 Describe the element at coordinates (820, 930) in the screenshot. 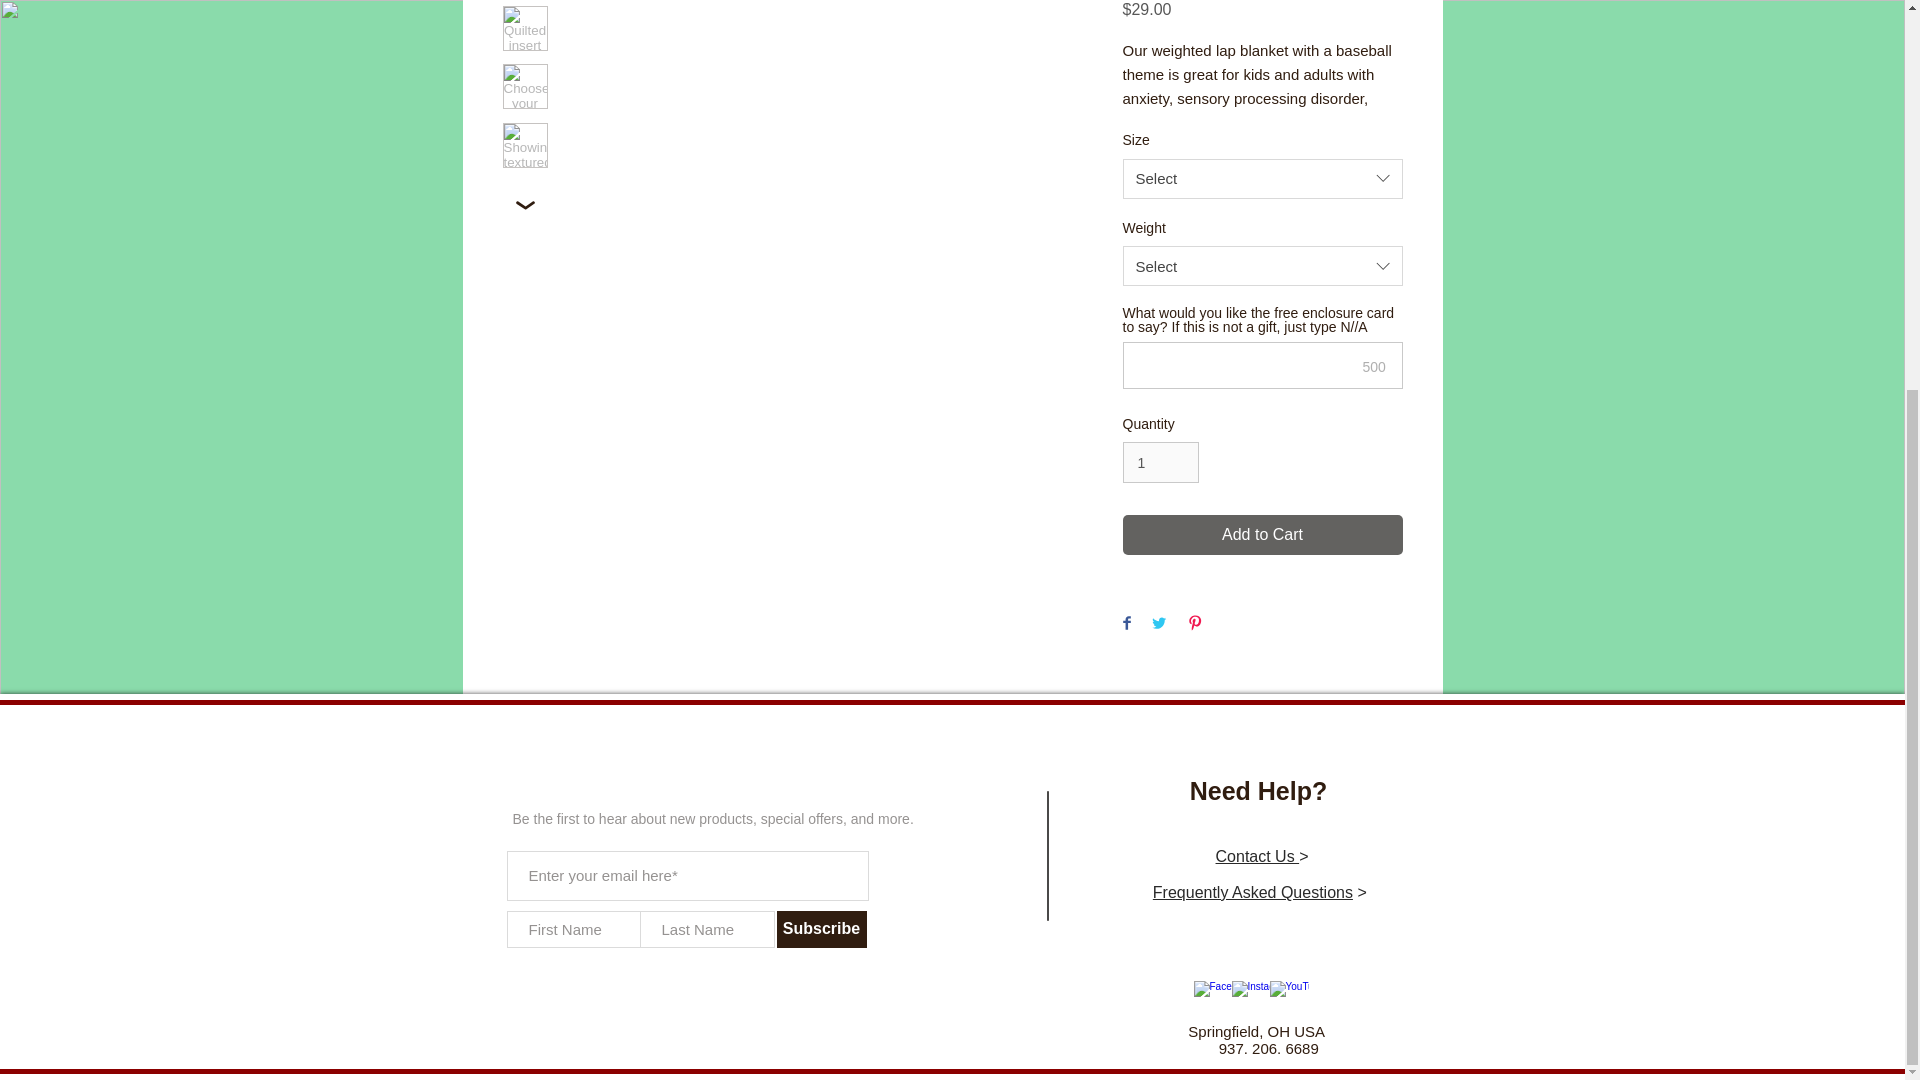

I see `Subscribe` at that location.